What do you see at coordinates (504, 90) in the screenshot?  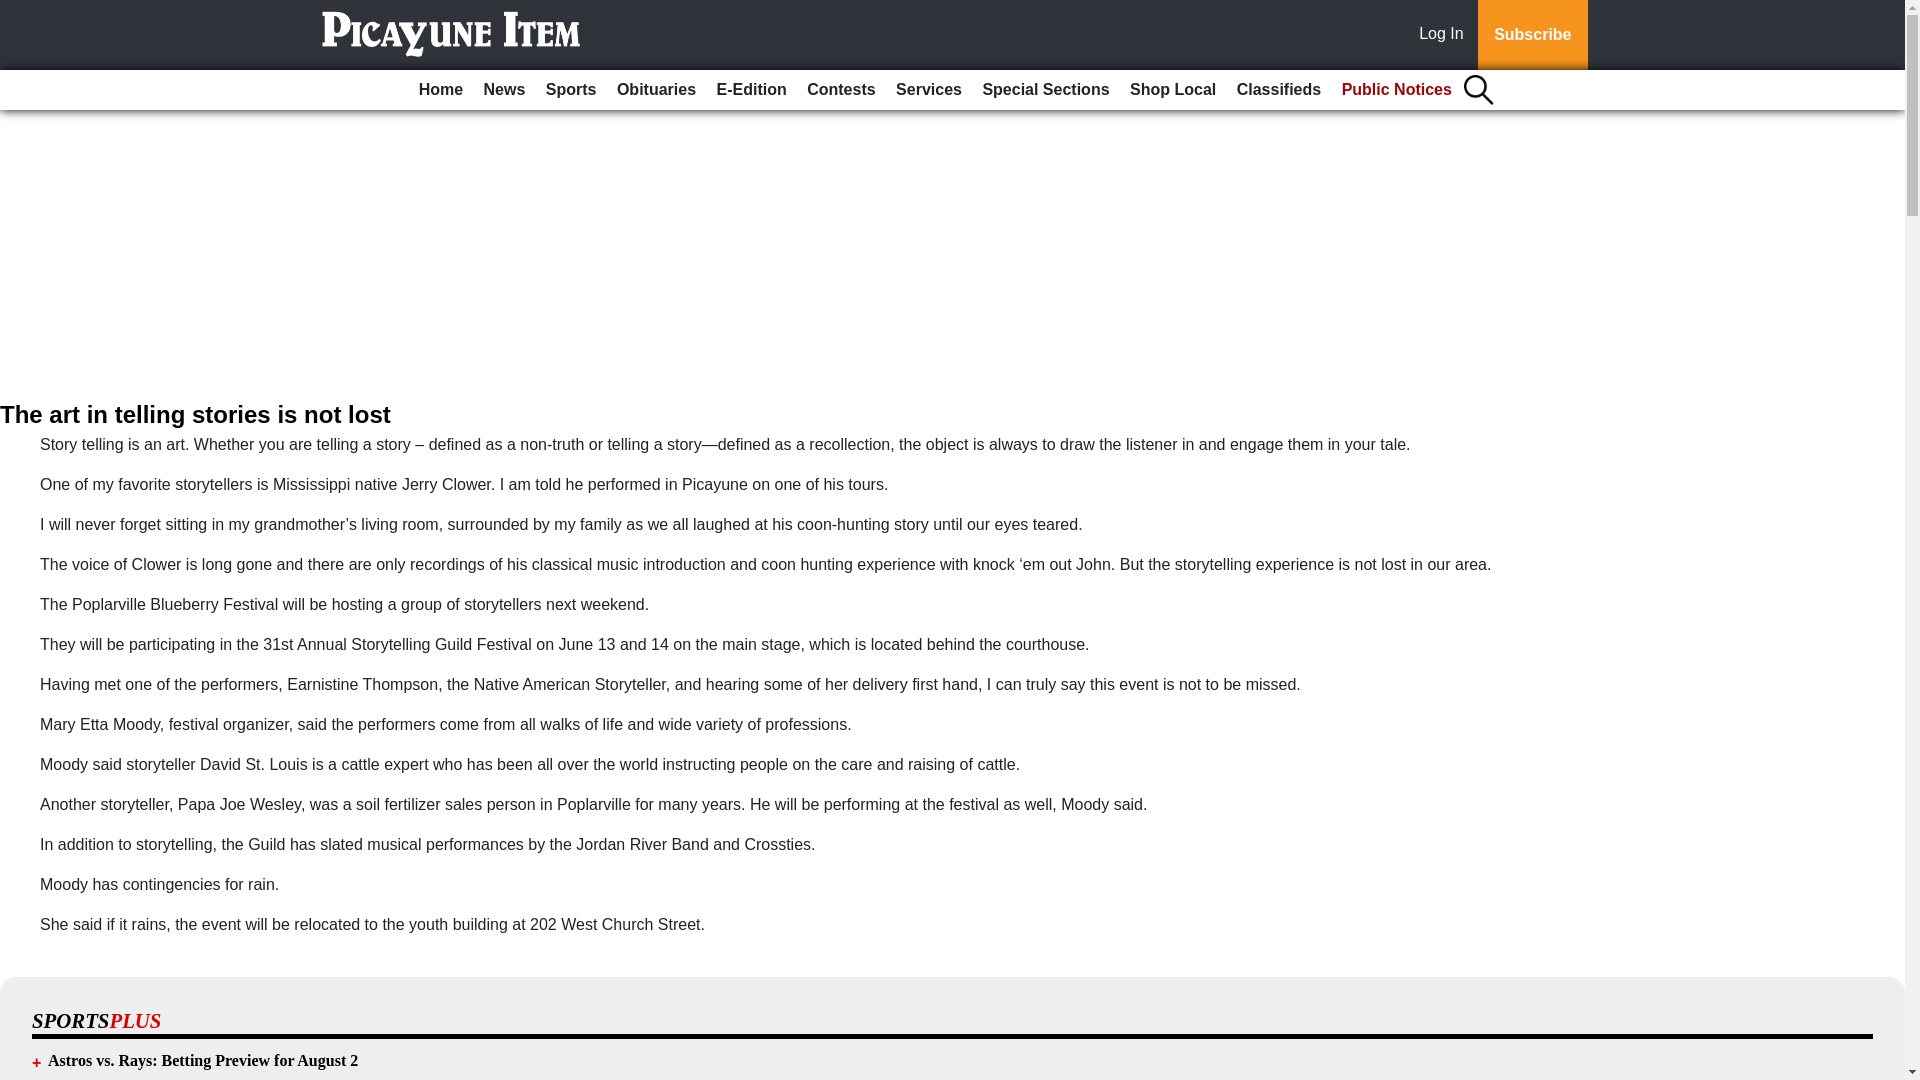 I see `News` at bounding box center [504, 90].